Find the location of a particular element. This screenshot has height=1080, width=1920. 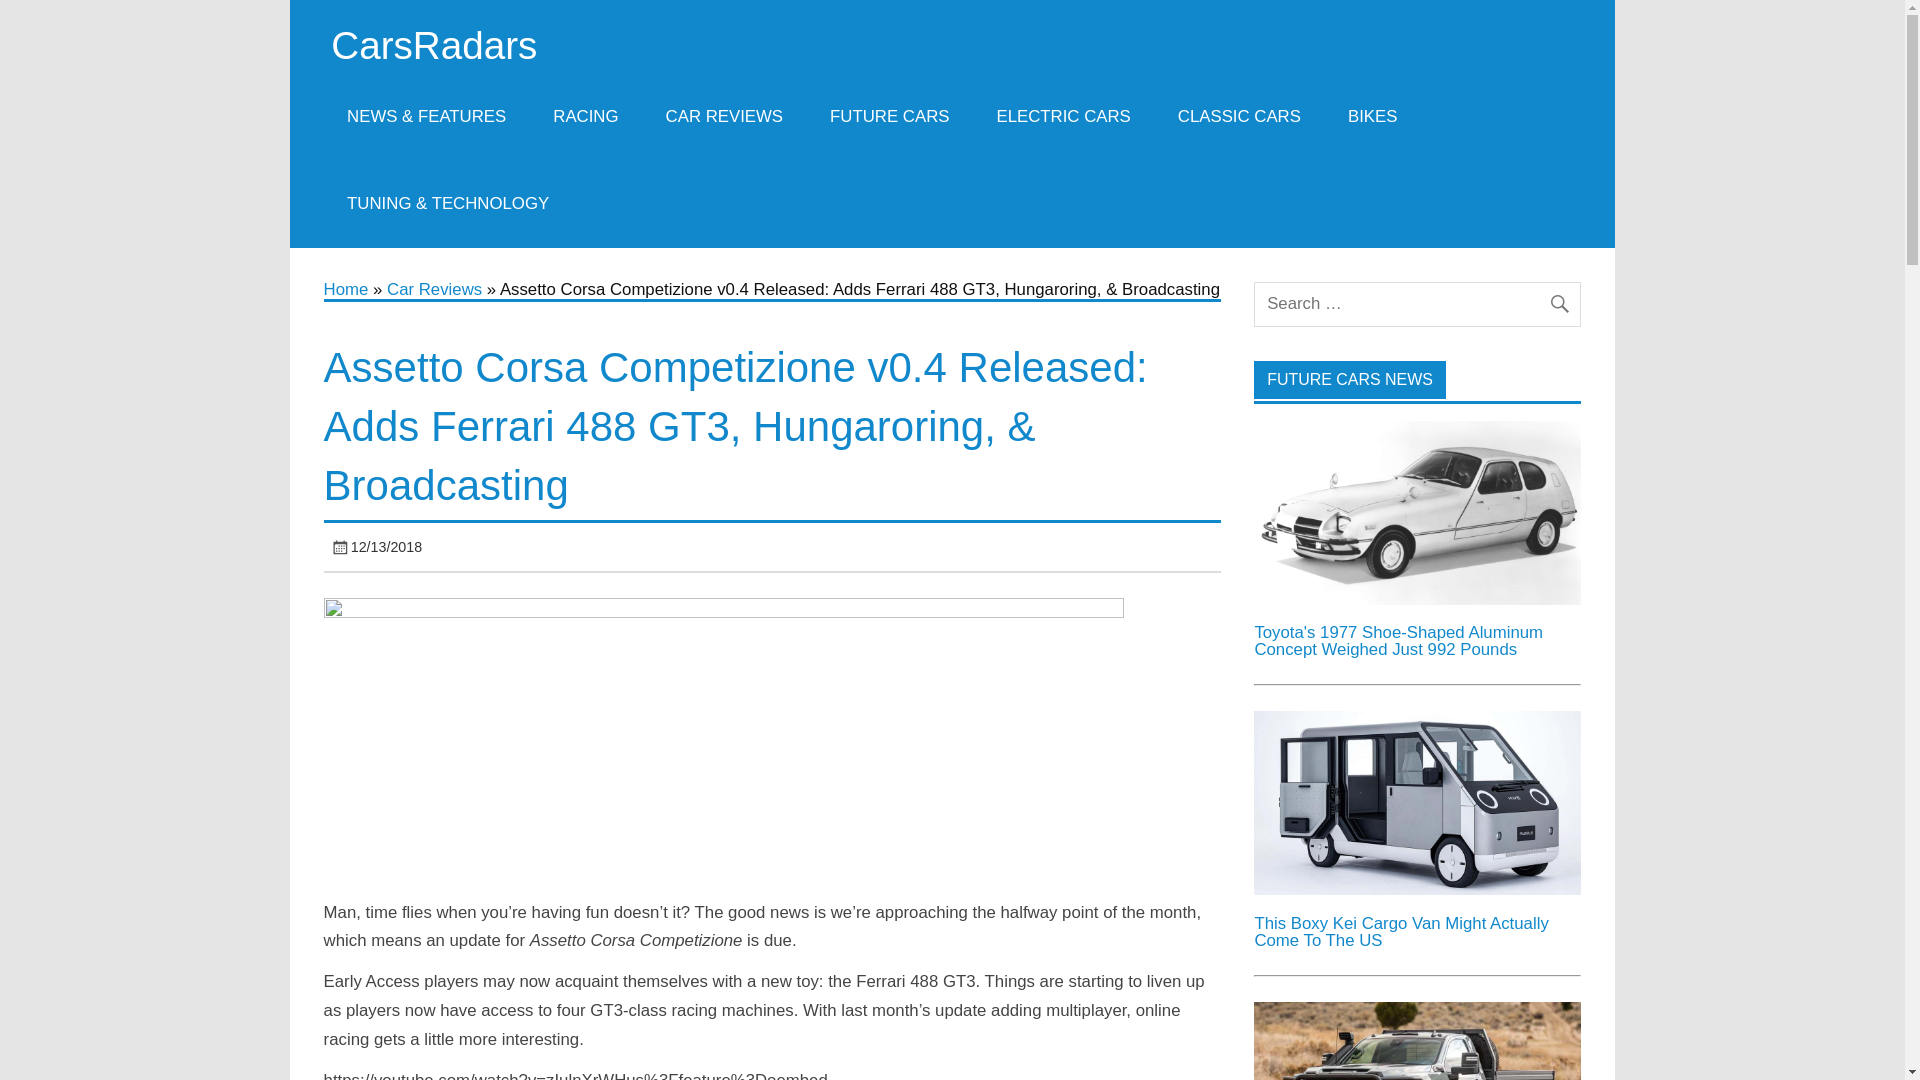

Home is located at coordinates (346, 289).